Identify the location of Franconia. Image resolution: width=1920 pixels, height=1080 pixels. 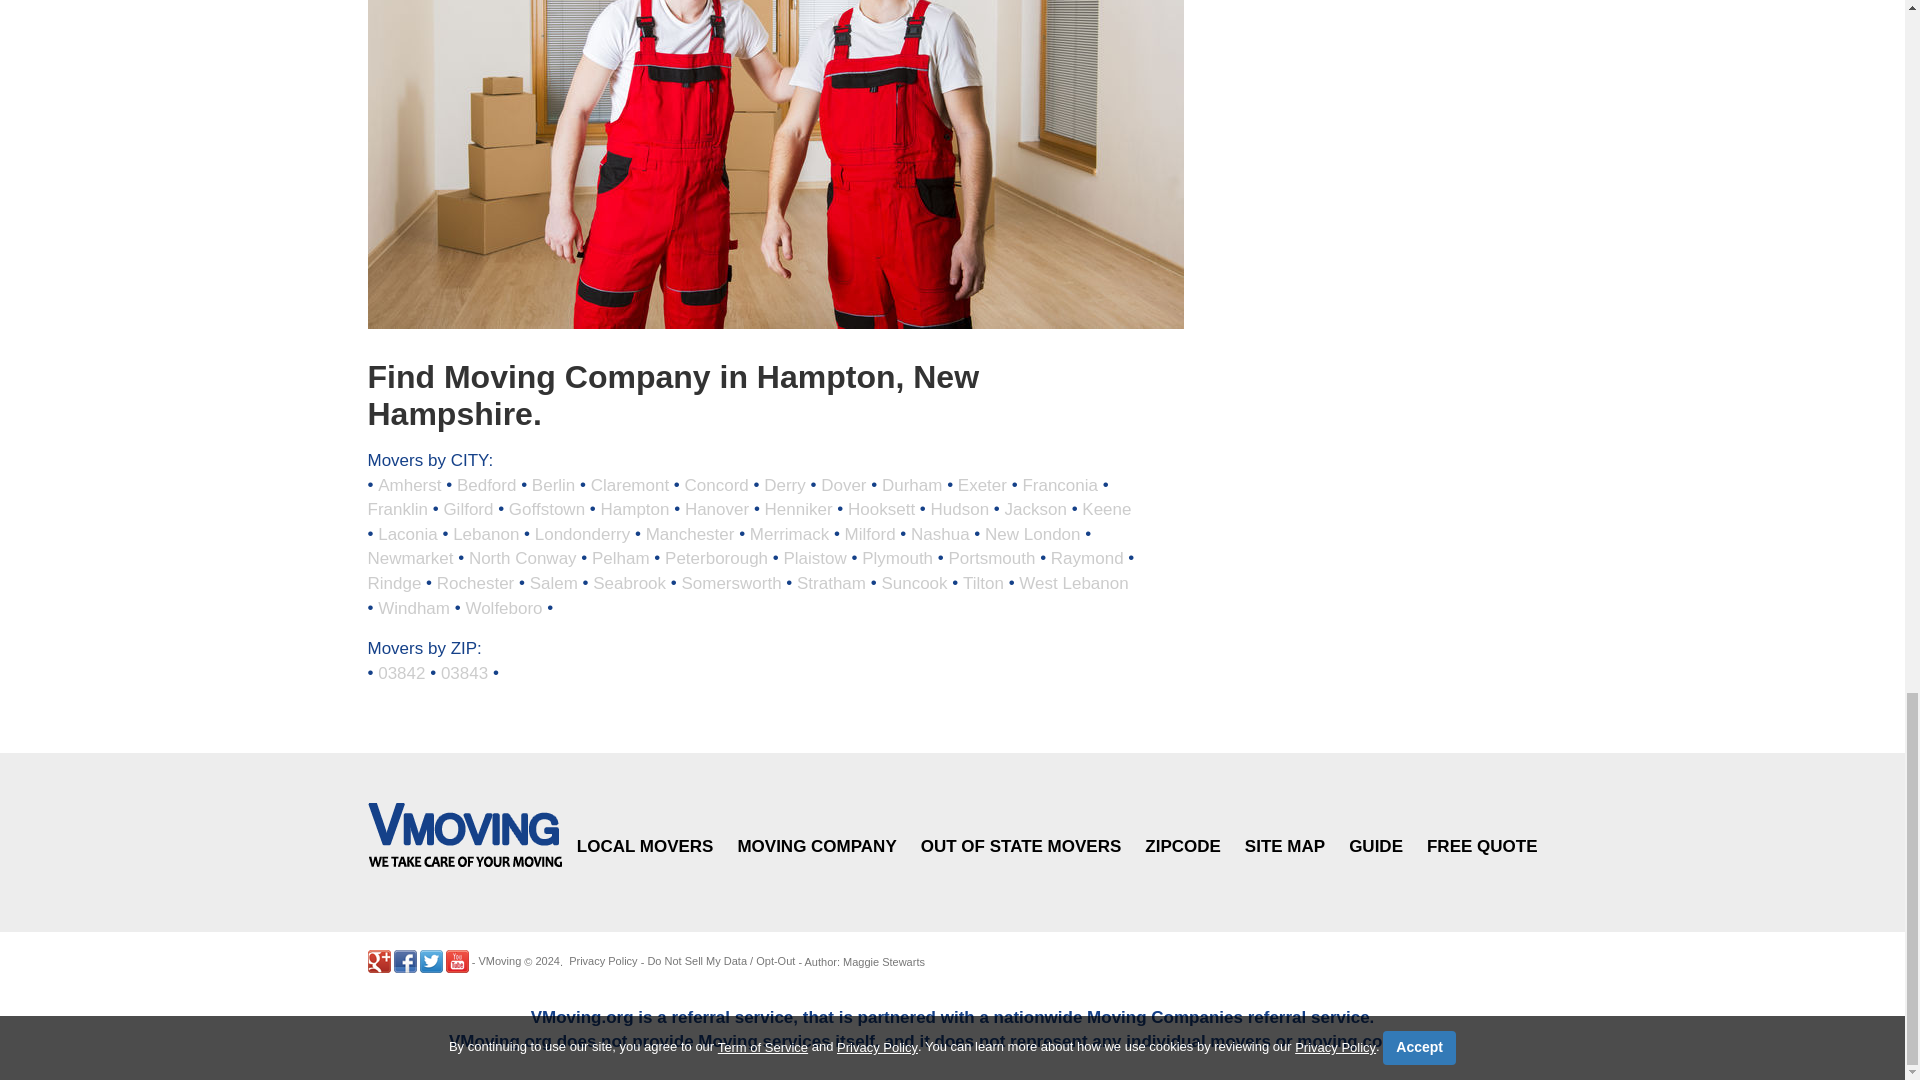
(1060, 484).